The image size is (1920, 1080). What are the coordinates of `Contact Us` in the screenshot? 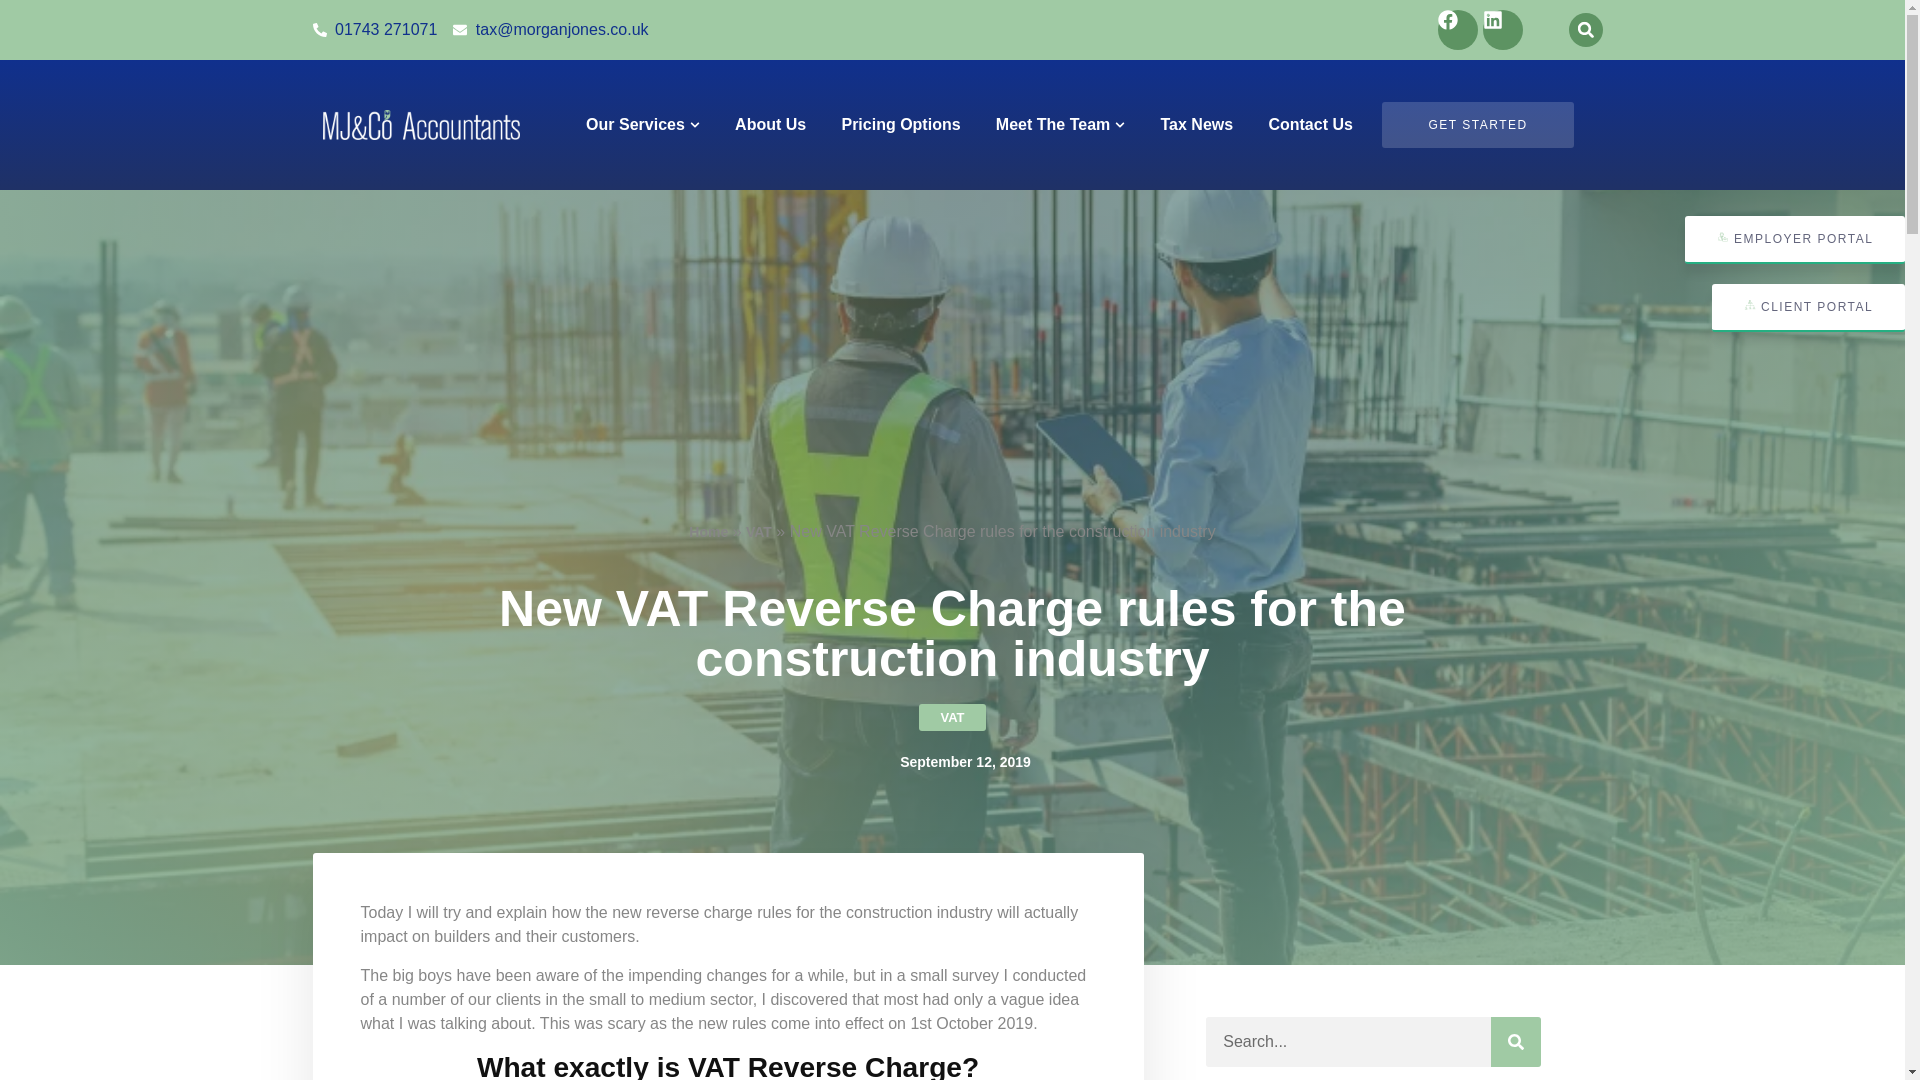 It's located at (1309, 125).